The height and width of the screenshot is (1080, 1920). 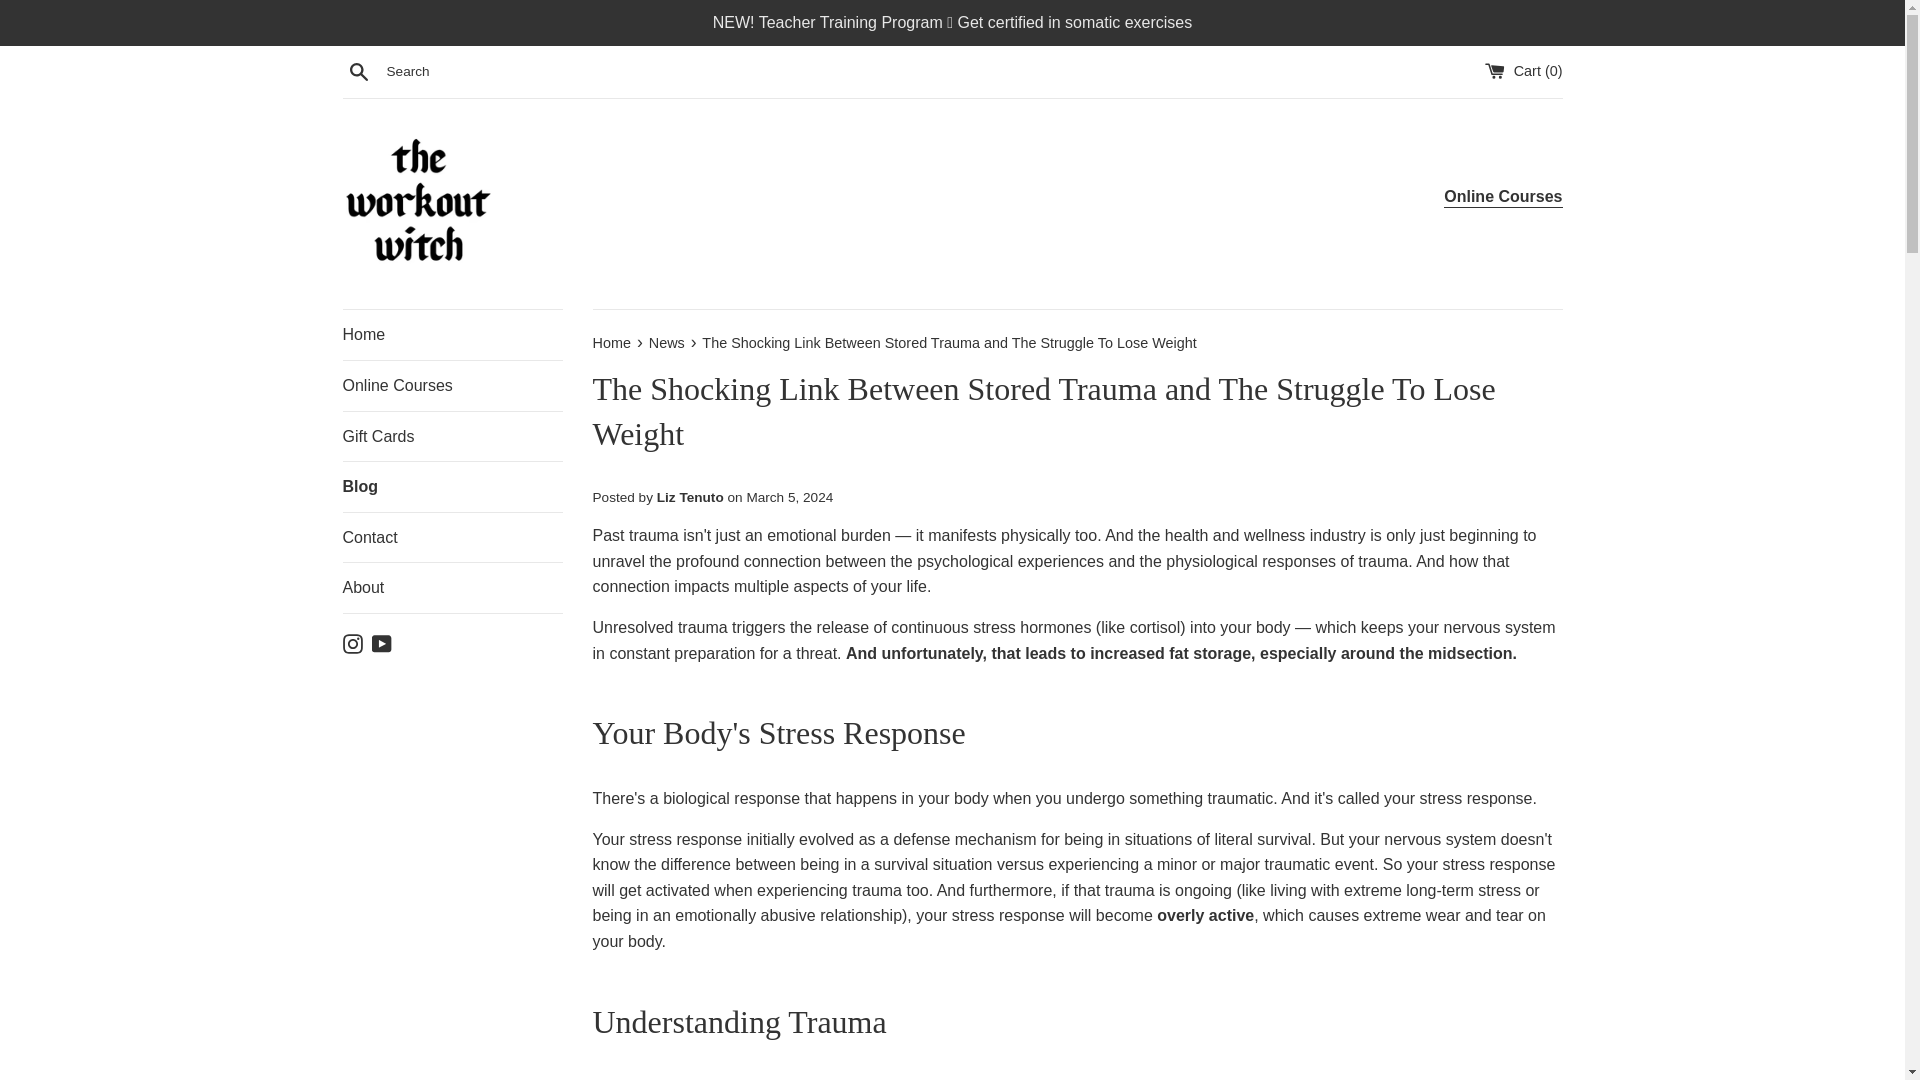 I want to click on Home, so click(x=612, y=342).